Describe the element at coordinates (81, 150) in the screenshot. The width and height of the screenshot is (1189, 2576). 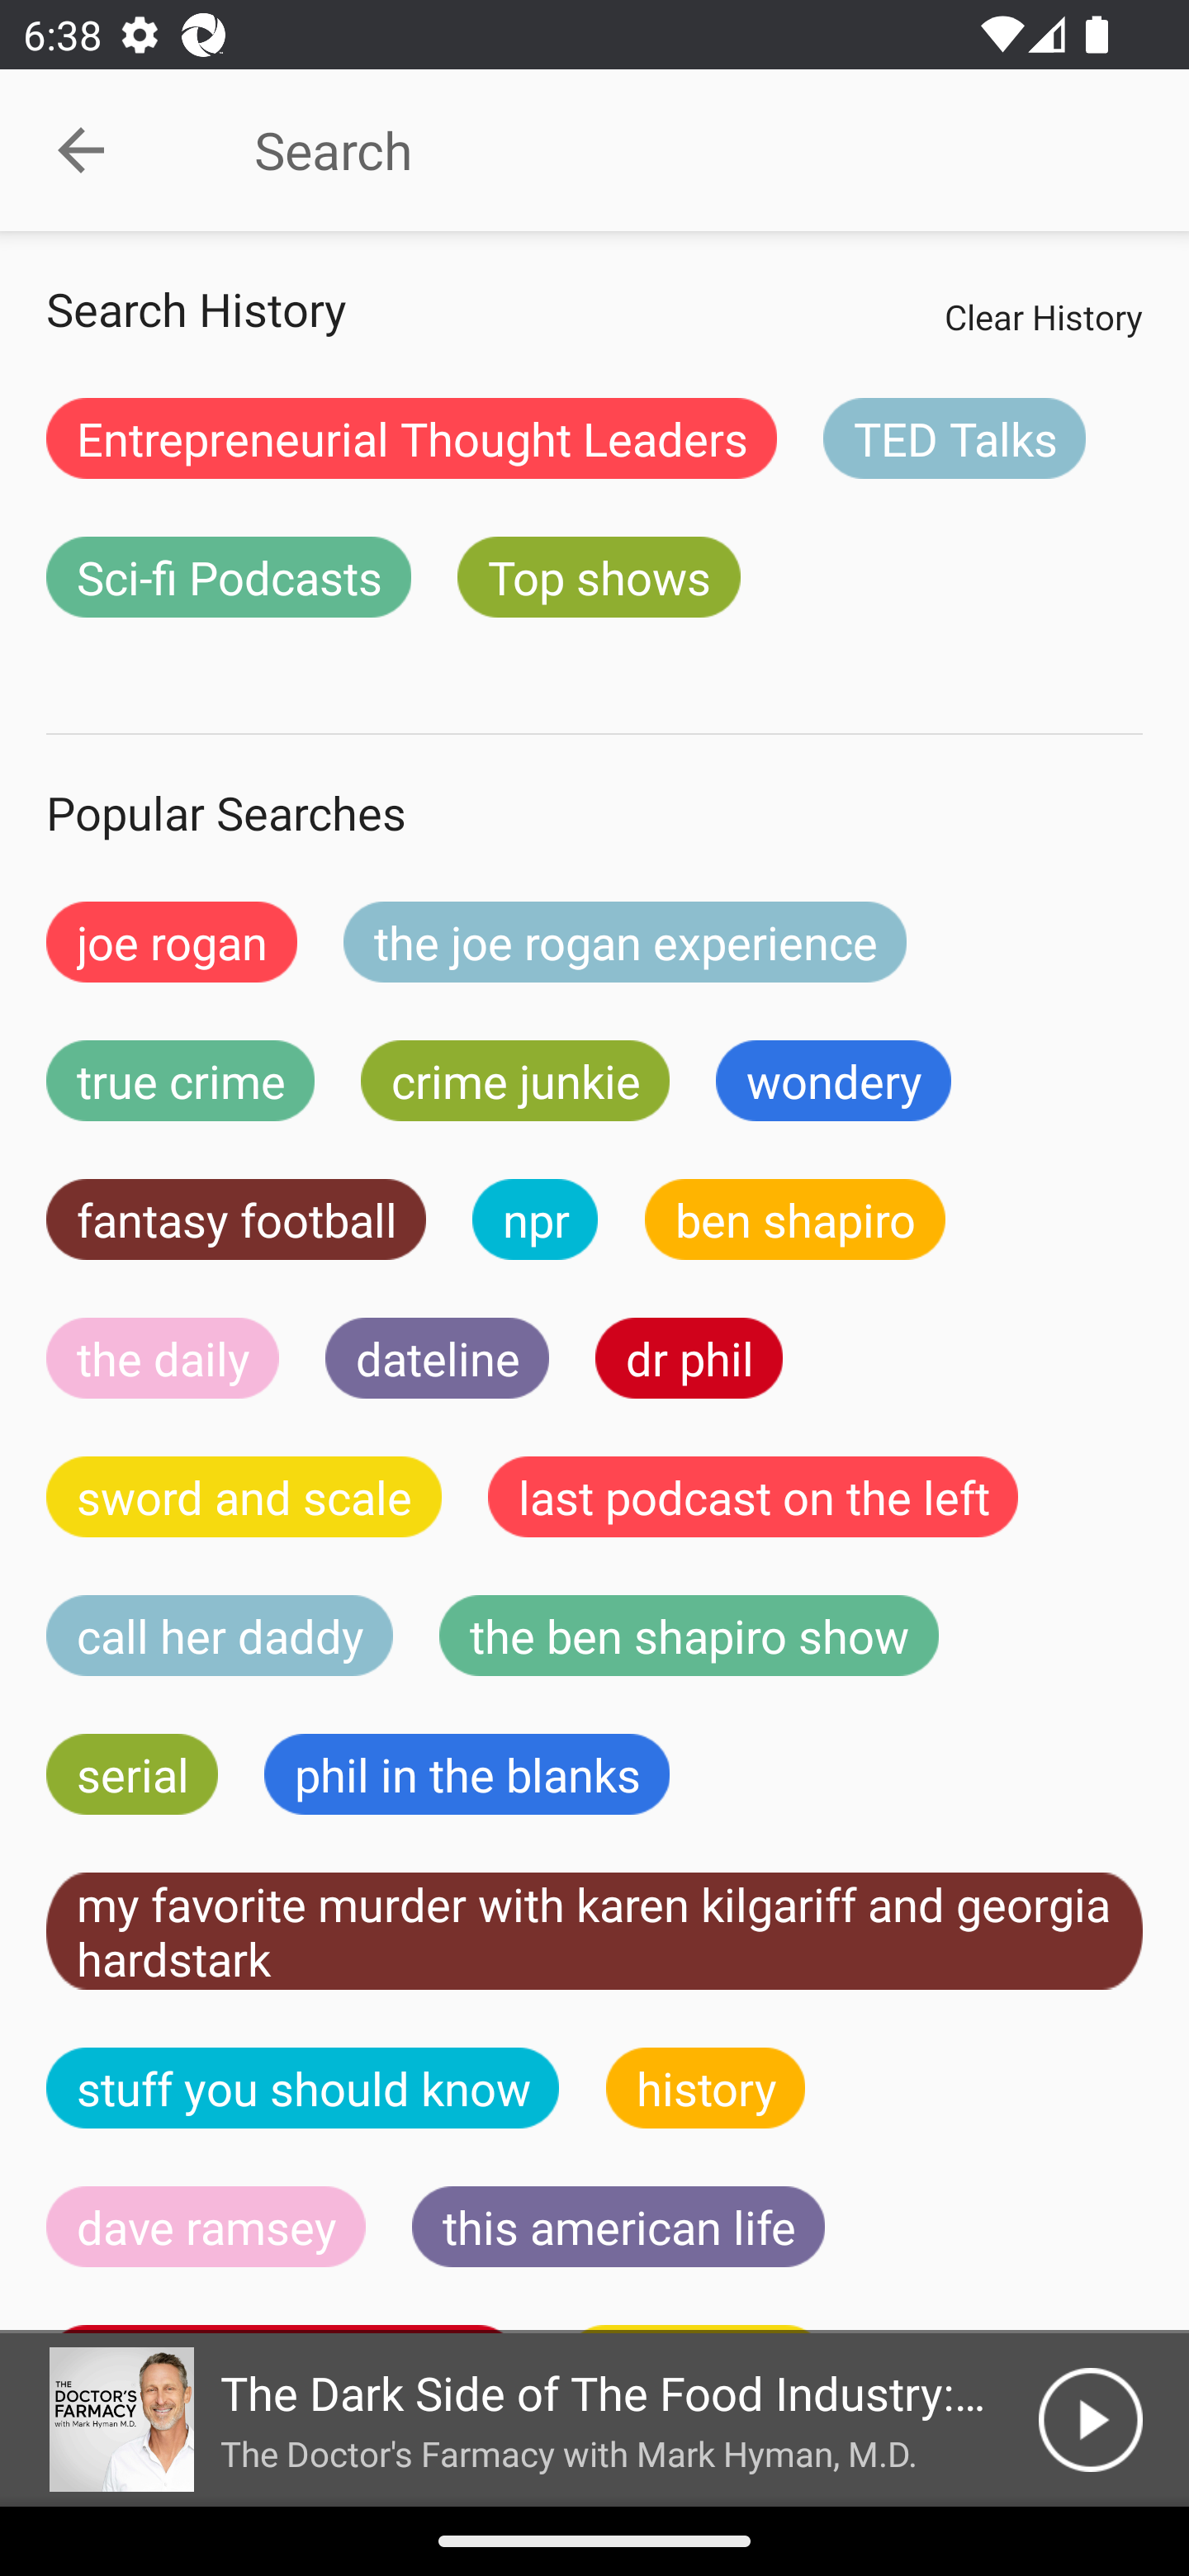
I see `Collapse` at that location.